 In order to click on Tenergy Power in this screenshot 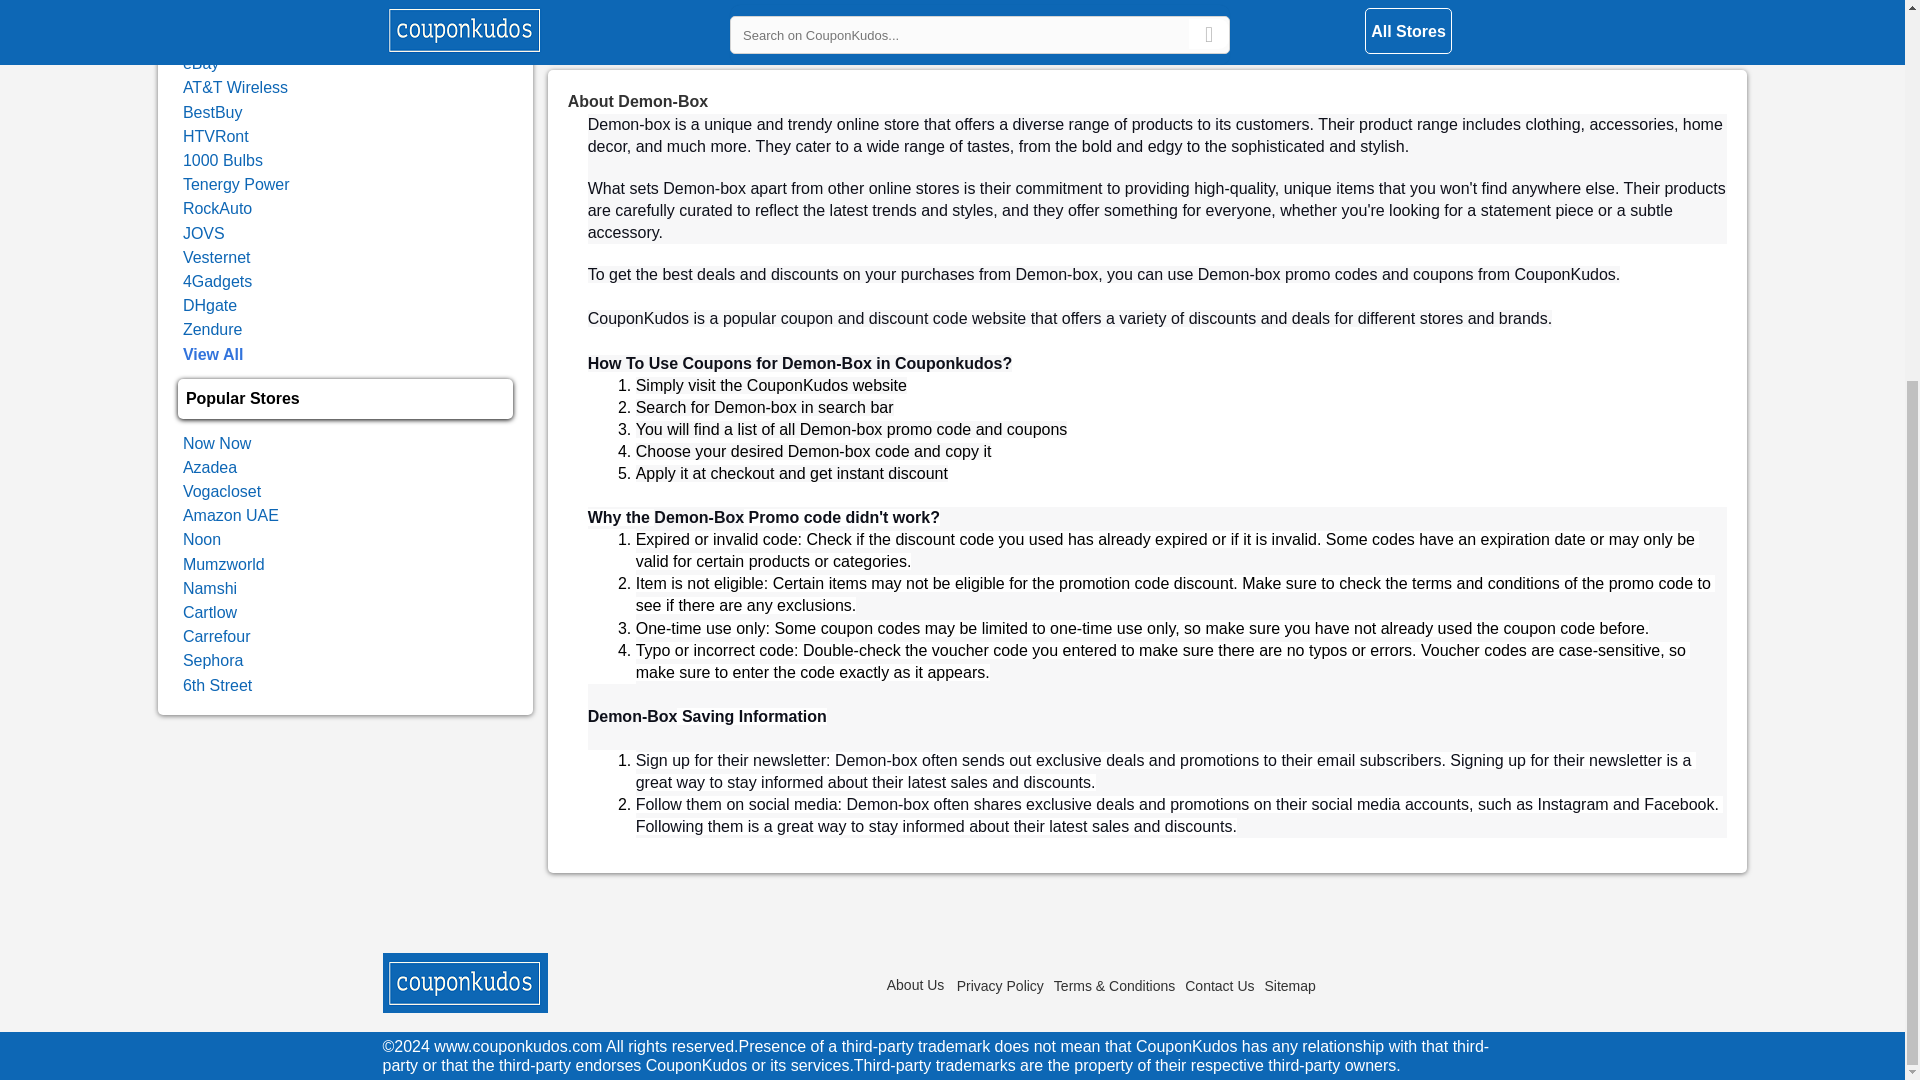, I will do `click(236, 184)`.